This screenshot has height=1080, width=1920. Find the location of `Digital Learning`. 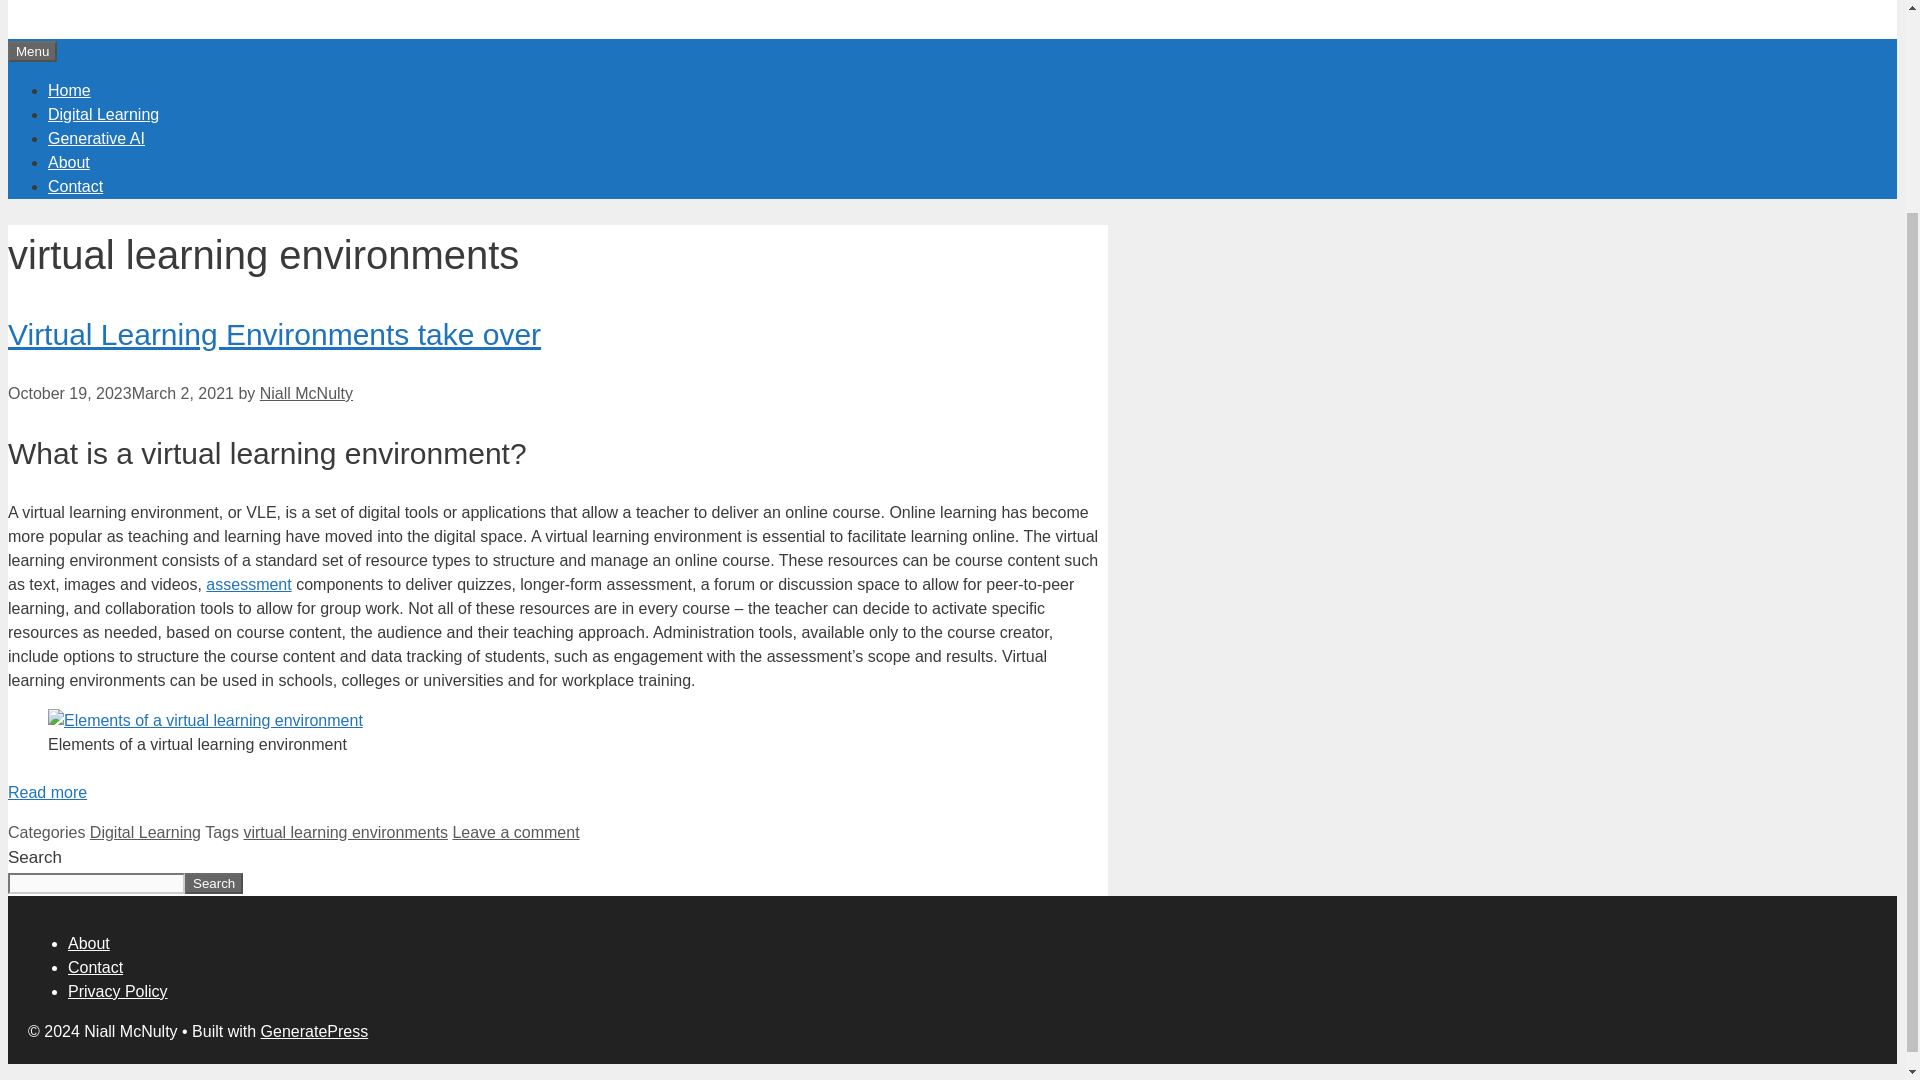

Digital Learning is located at coordinates (146, 832).